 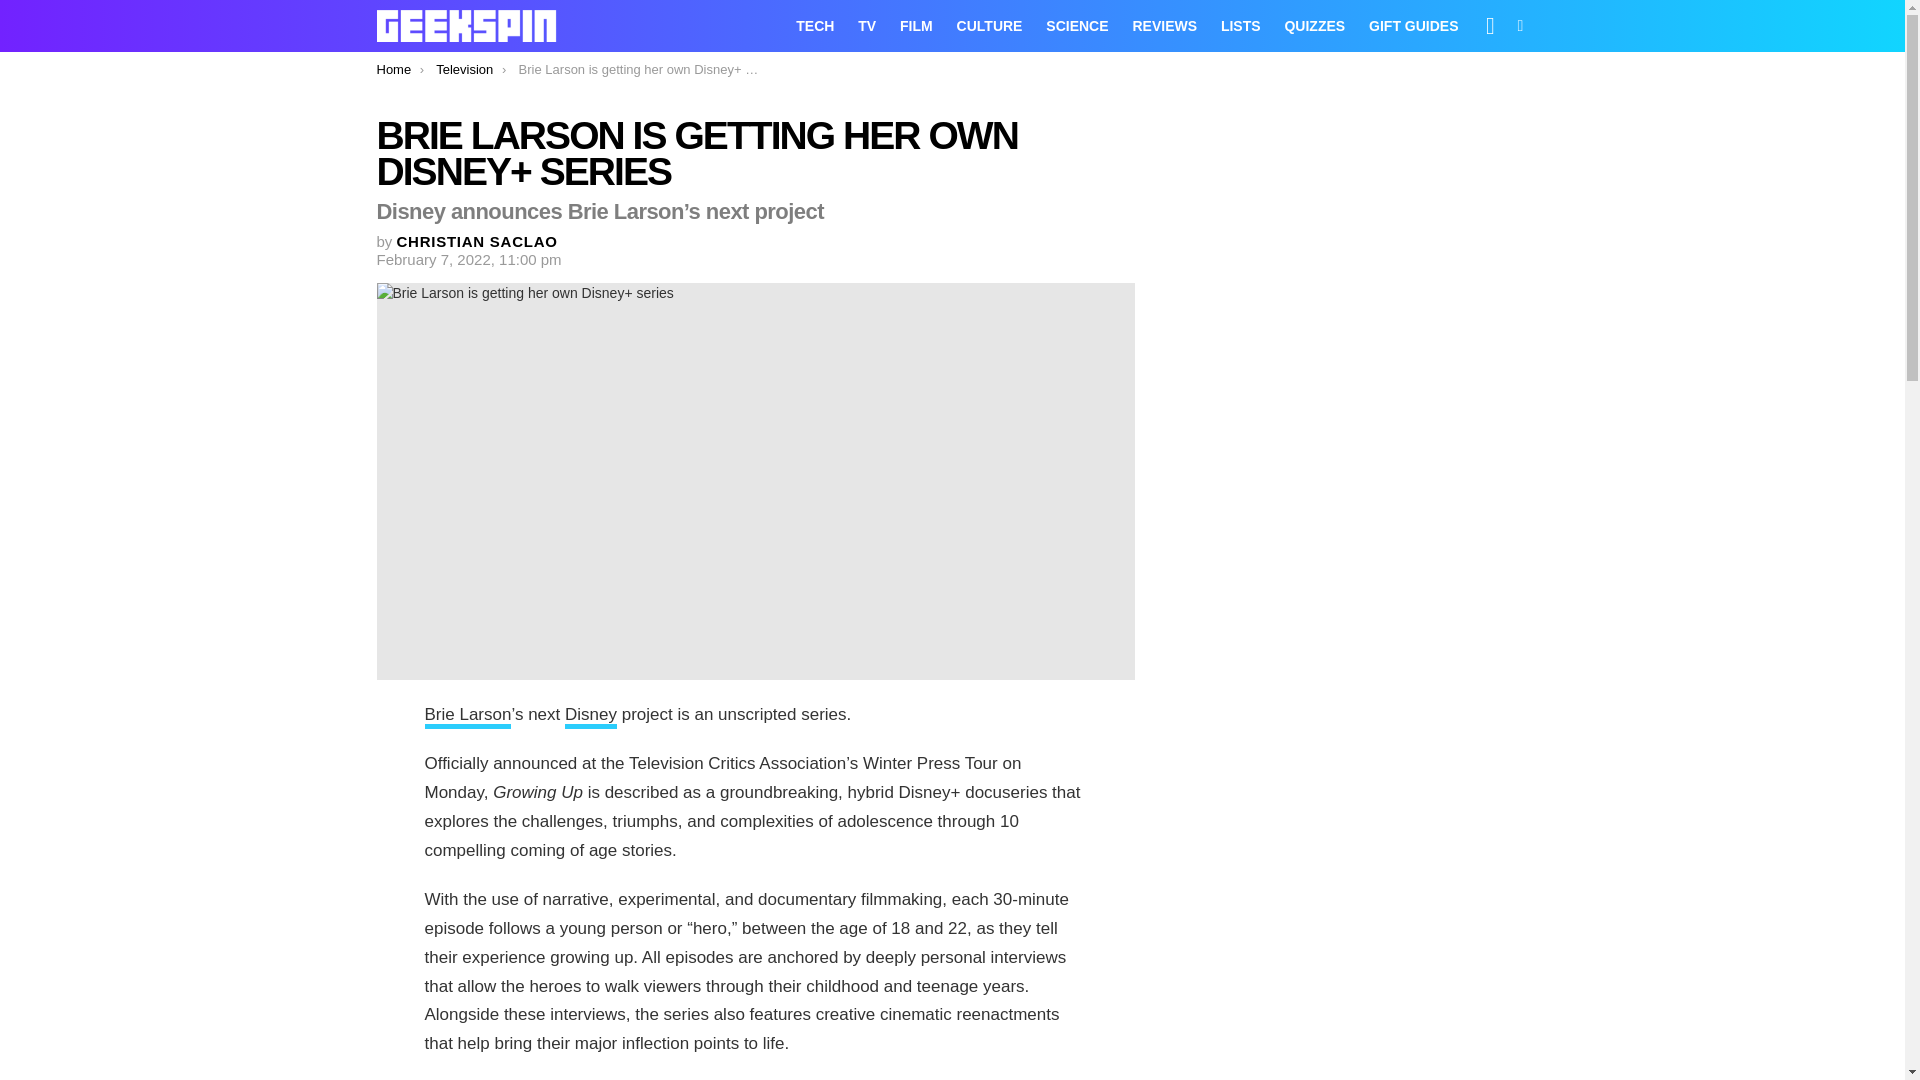 What do you see at coordinates (1414, 26) in the screenshot?
I see `GIFT GUIDES` at bounding box center [1414, 26].